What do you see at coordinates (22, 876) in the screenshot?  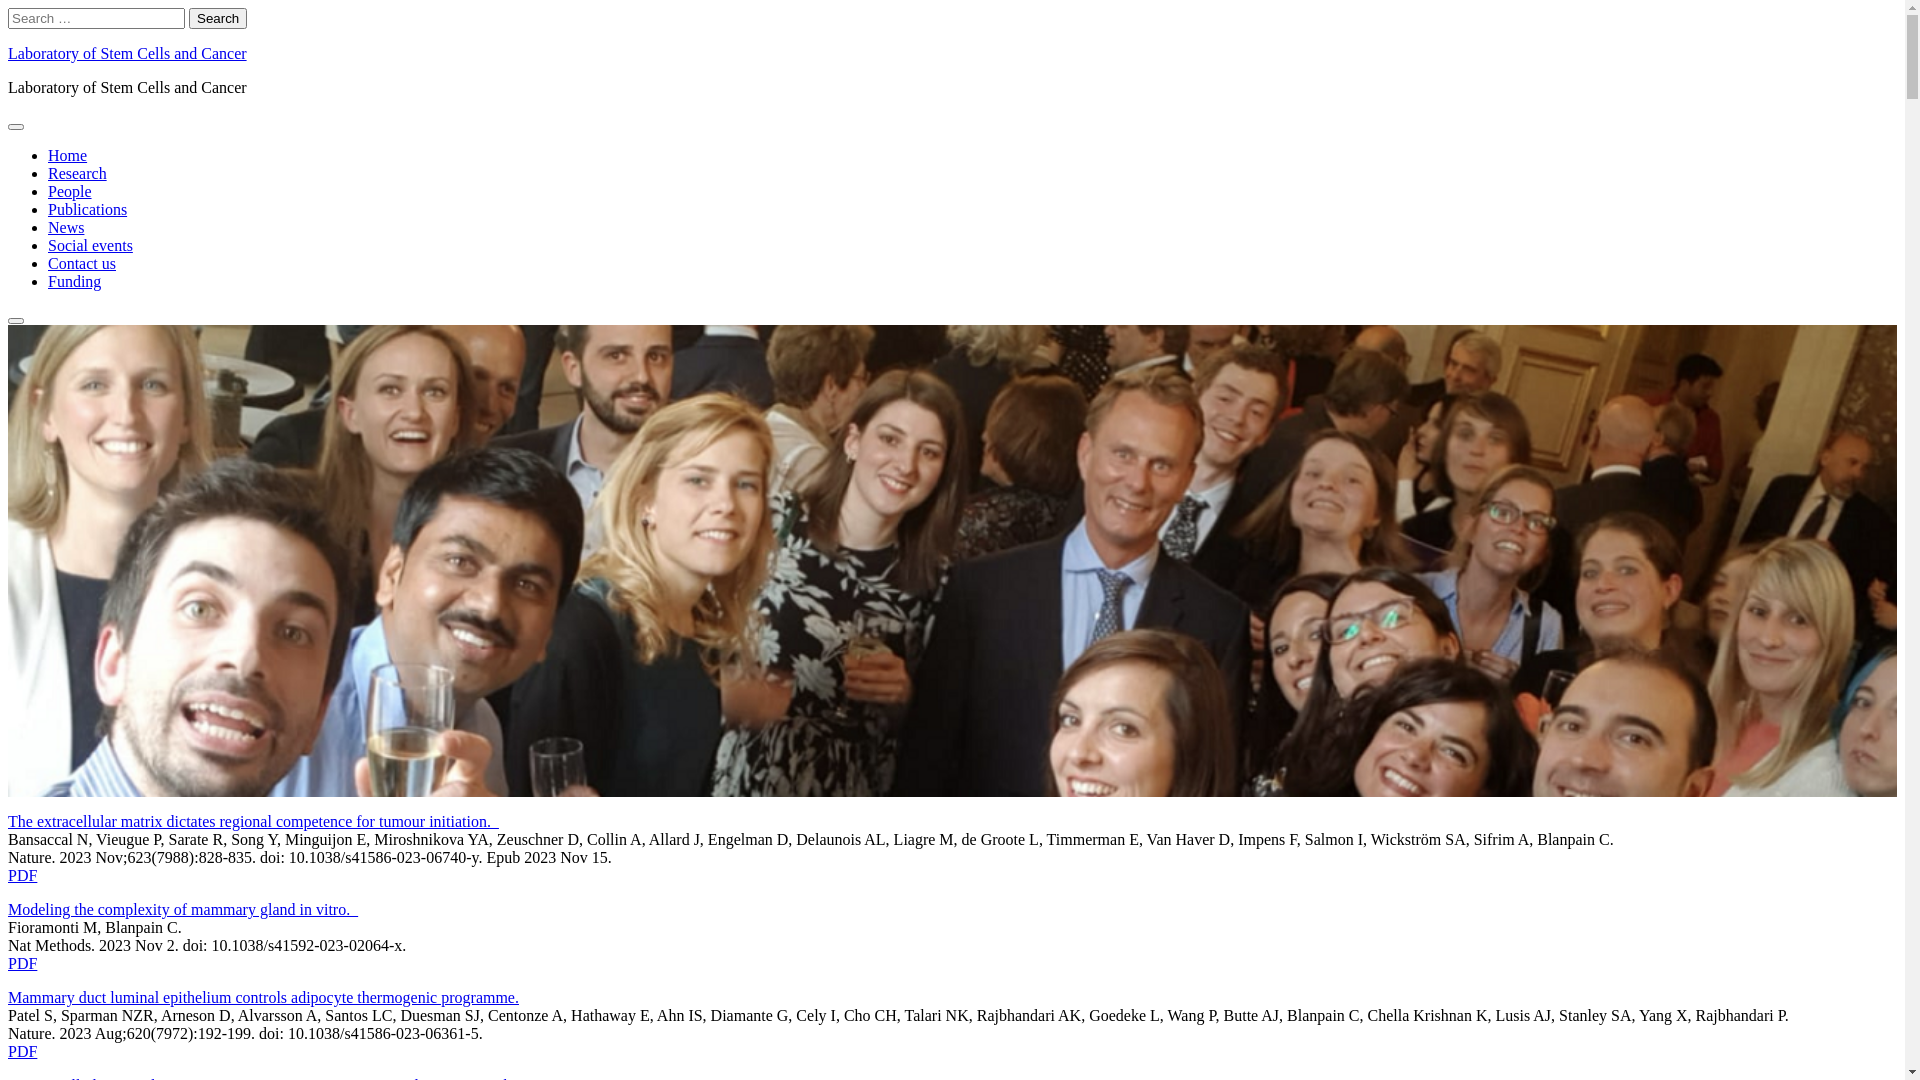 I see `PDF` at bounding box center [22, 876].